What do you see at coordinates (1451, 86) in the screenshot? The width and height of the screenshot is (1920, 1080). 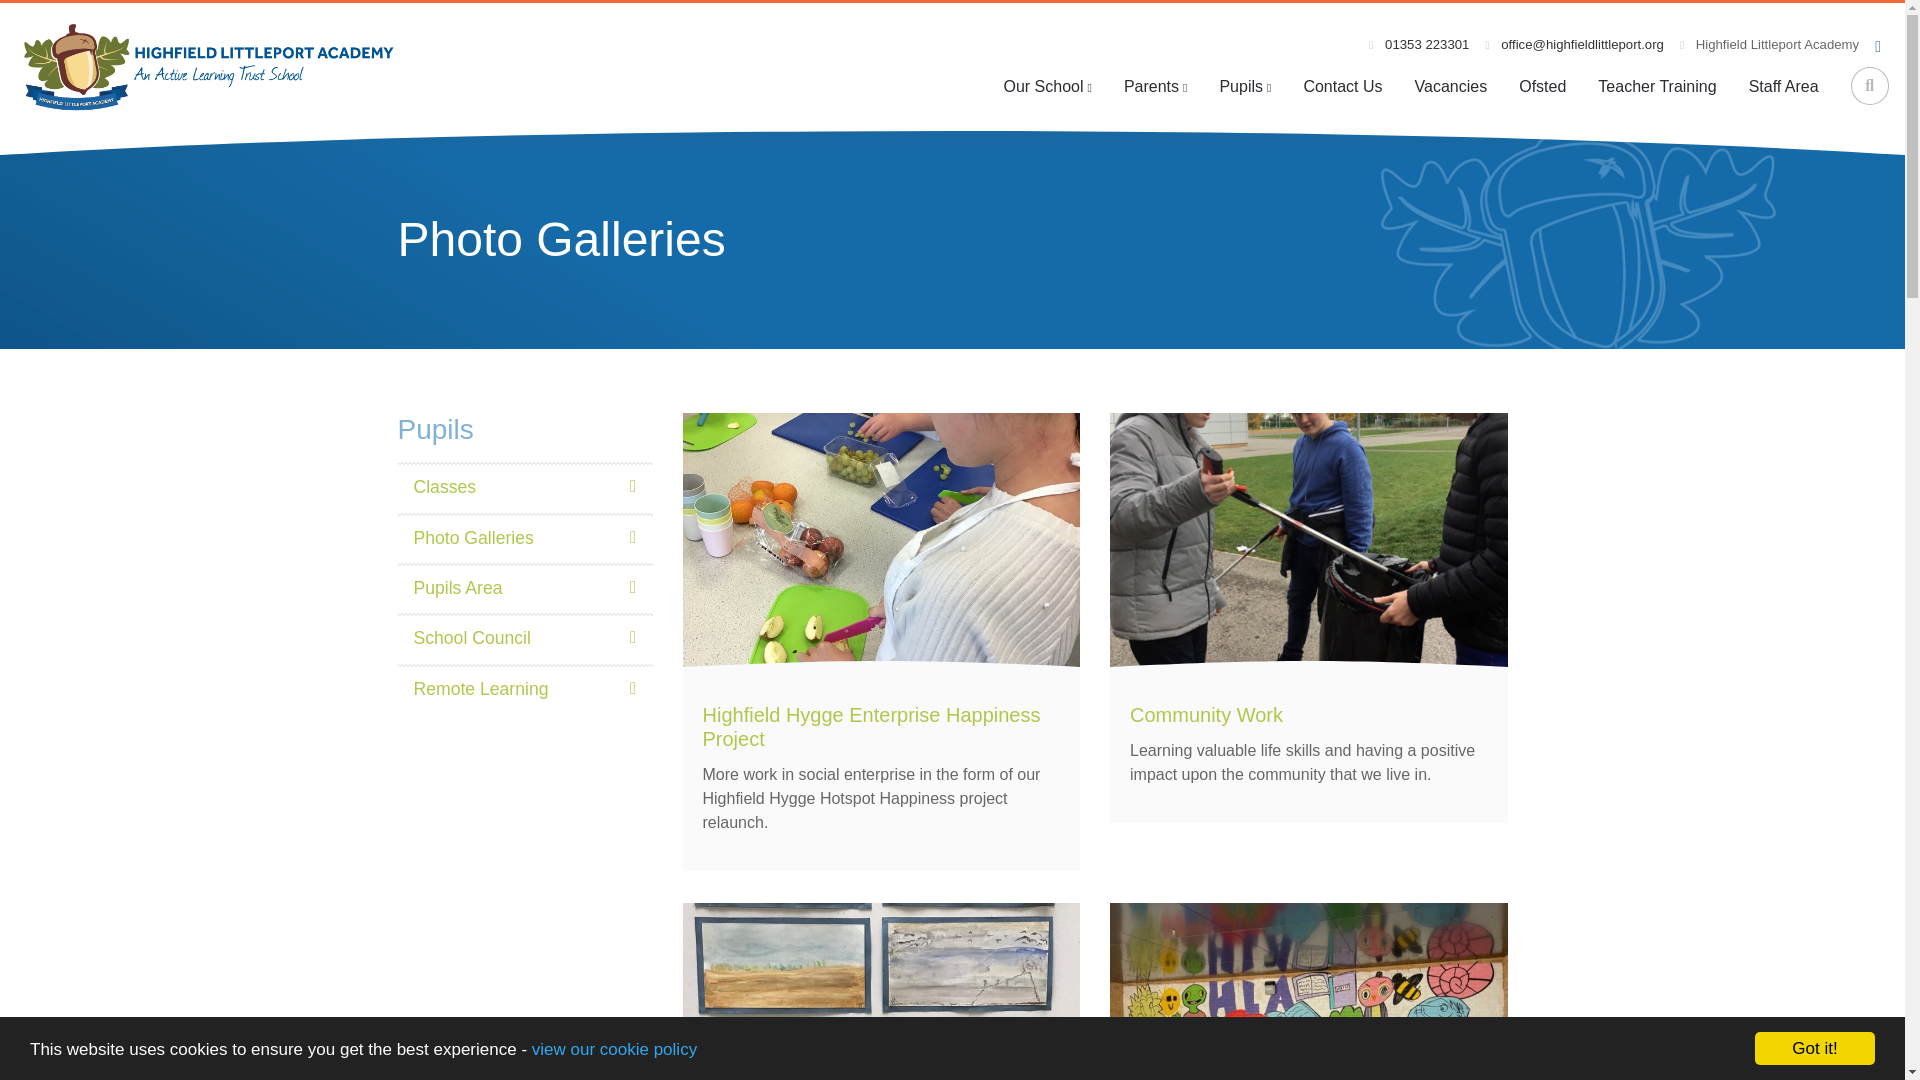 I see `Vacancies` at bounding box center [1451, 86].